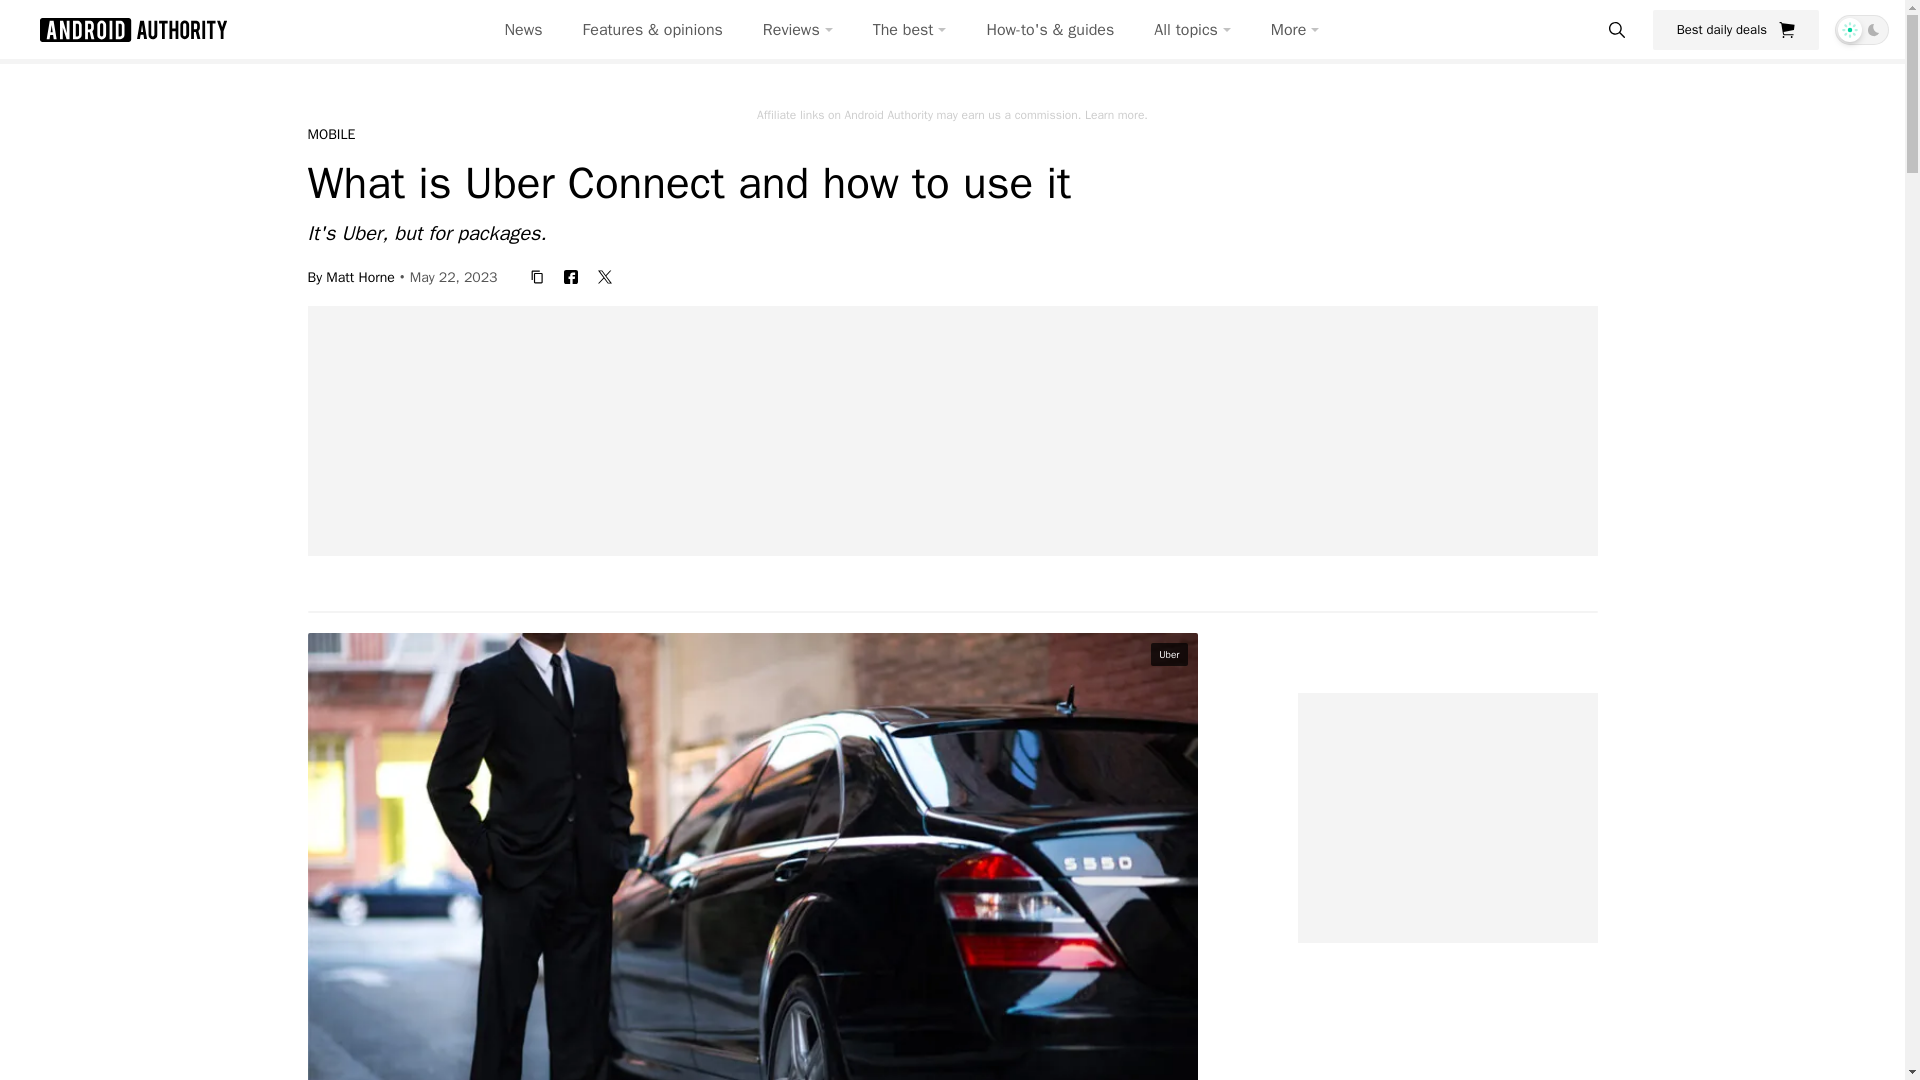 The height and width of the screenshot is (1080, 1920). Describe the element at coordinates (604, 276) in the screenshot. I see `twitter` at that location.